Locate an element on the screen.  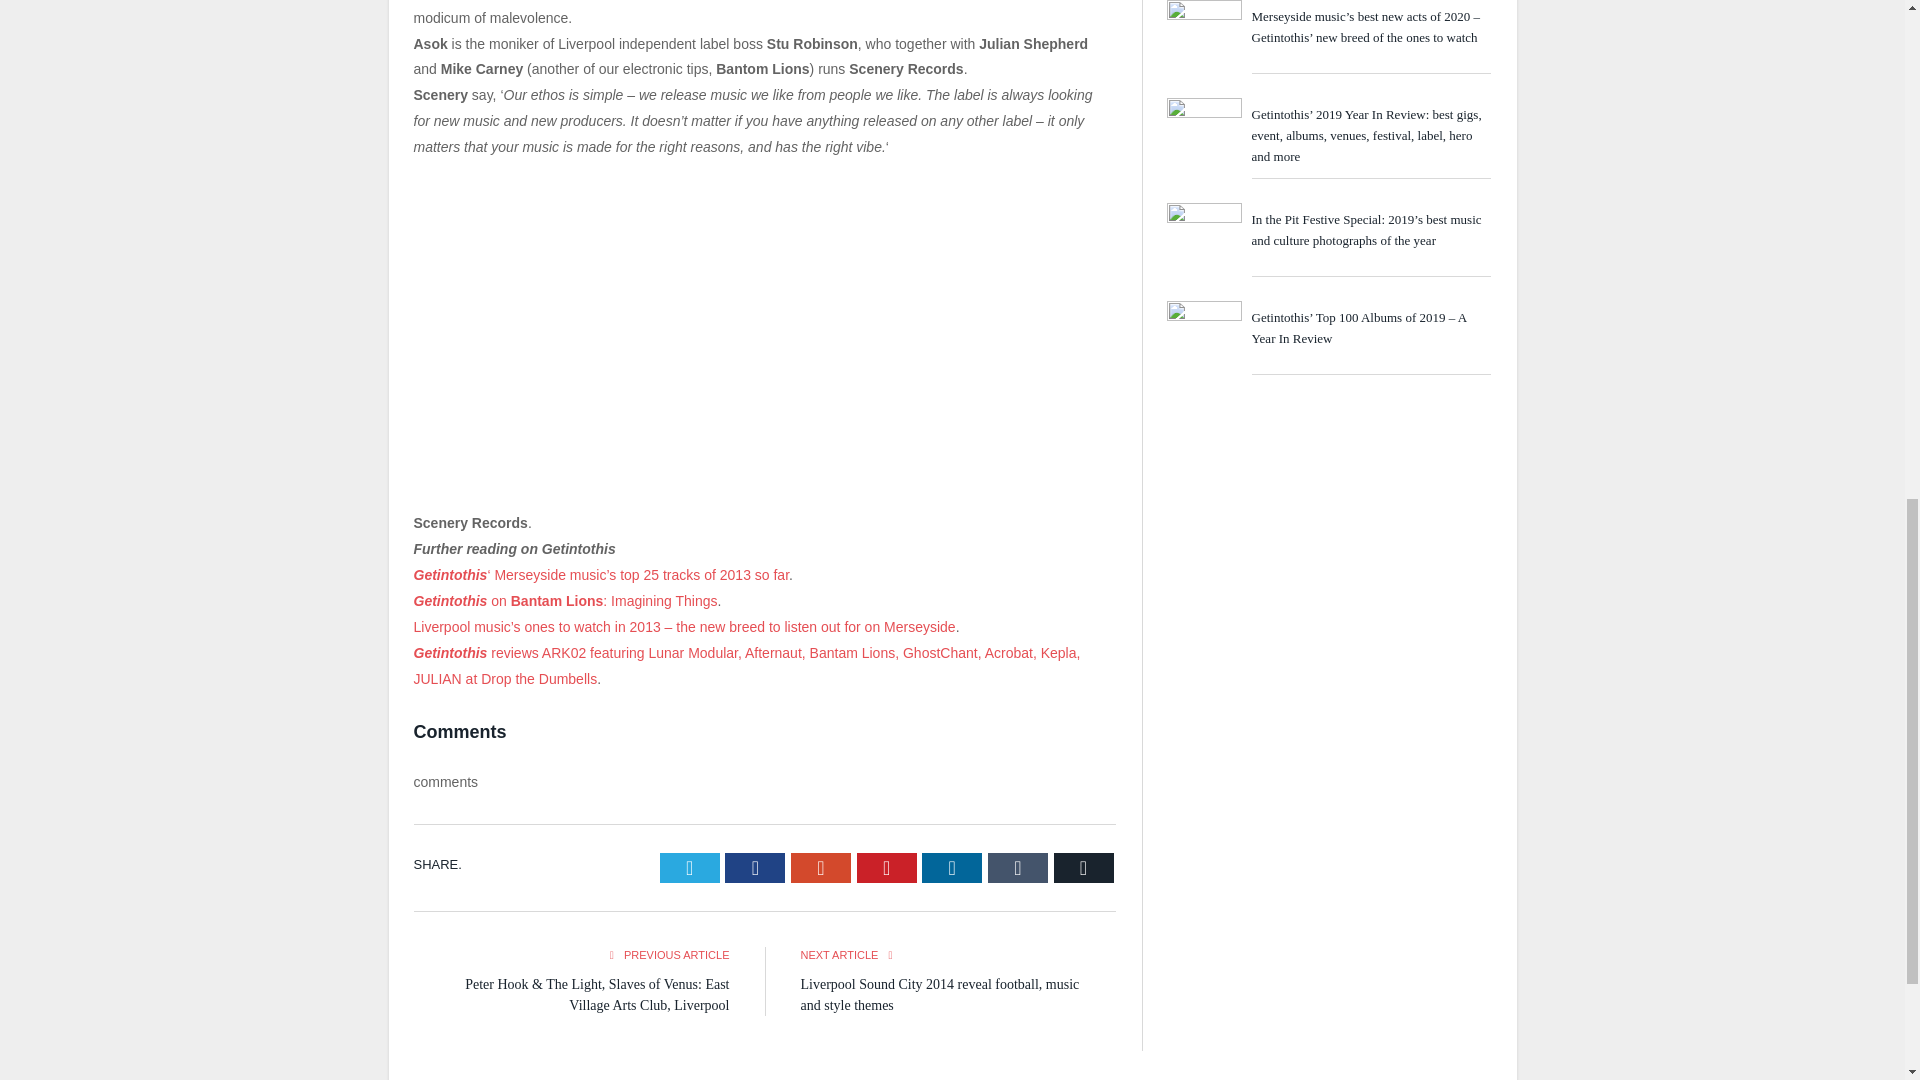
Share on LinkedIn is located at coordinates (951, 868).